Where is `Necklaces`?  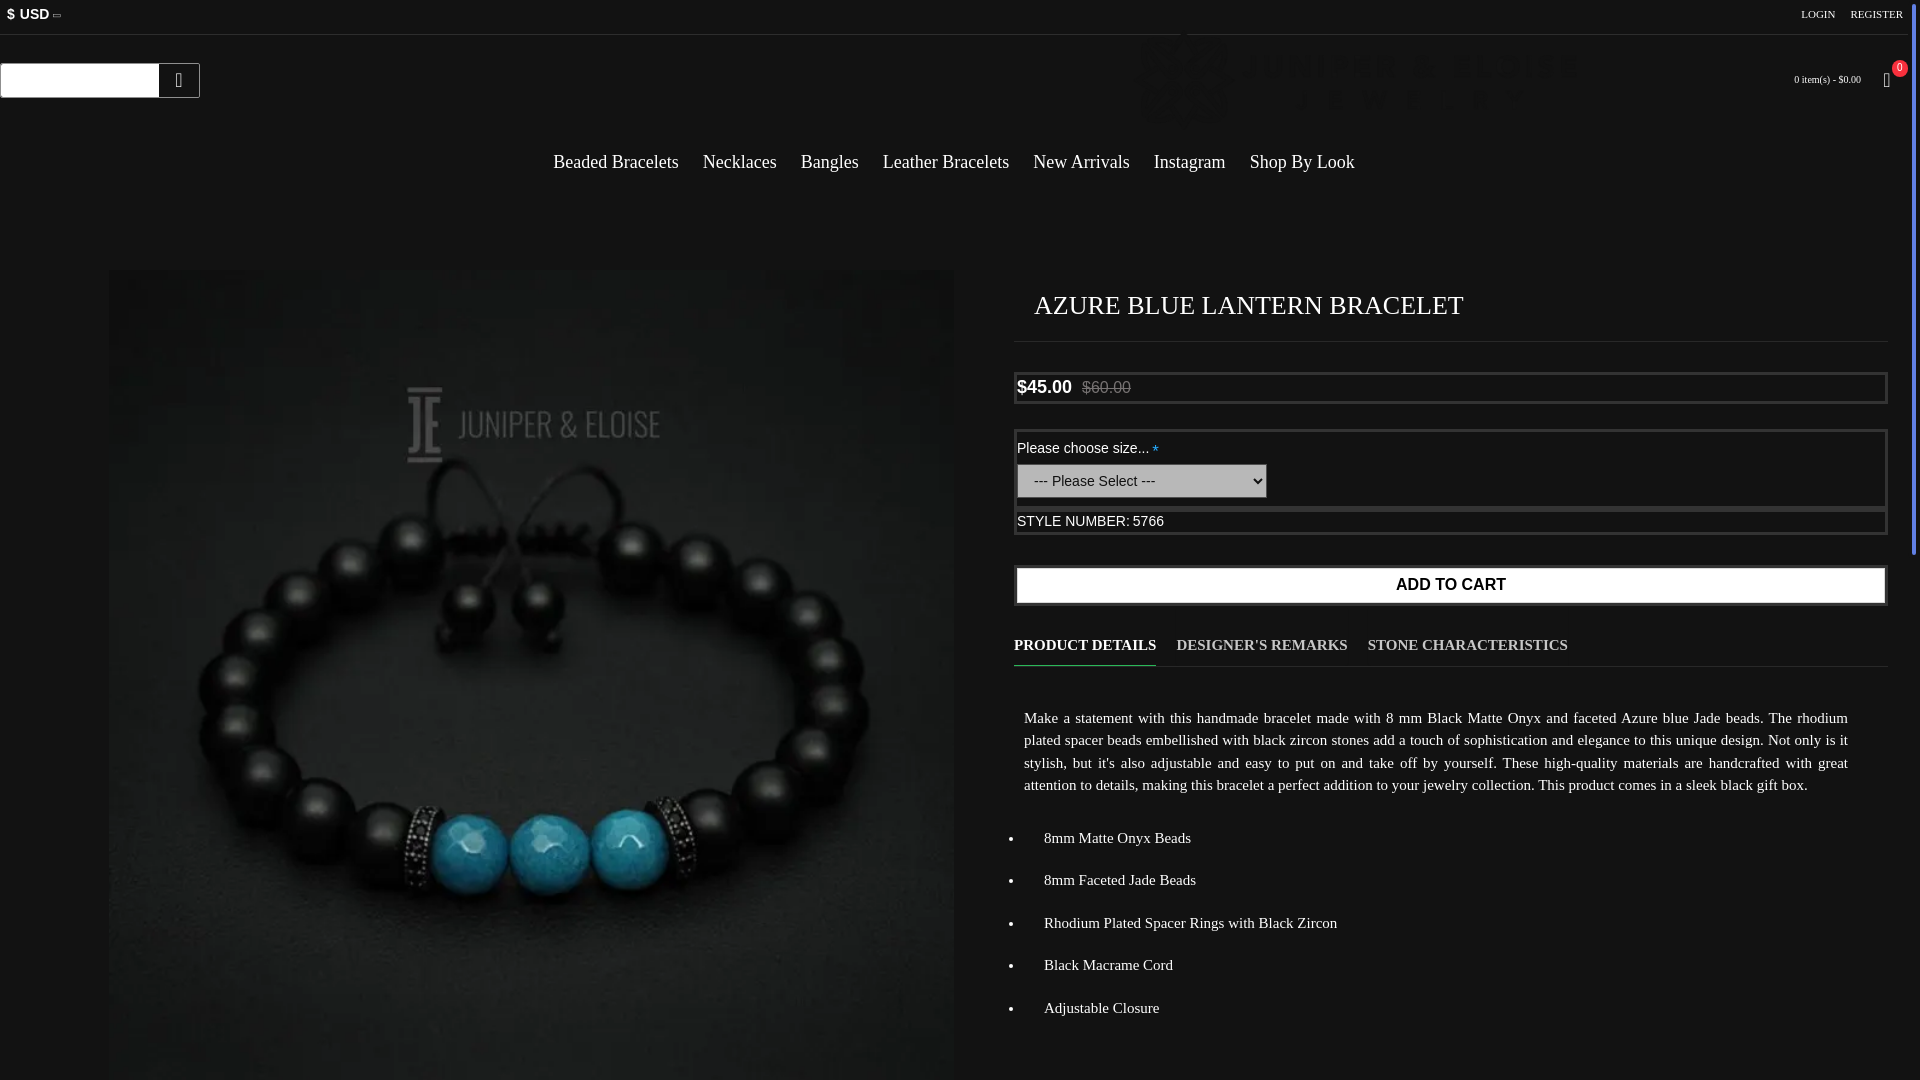
Necklaces is located at coordinates (740, 154).